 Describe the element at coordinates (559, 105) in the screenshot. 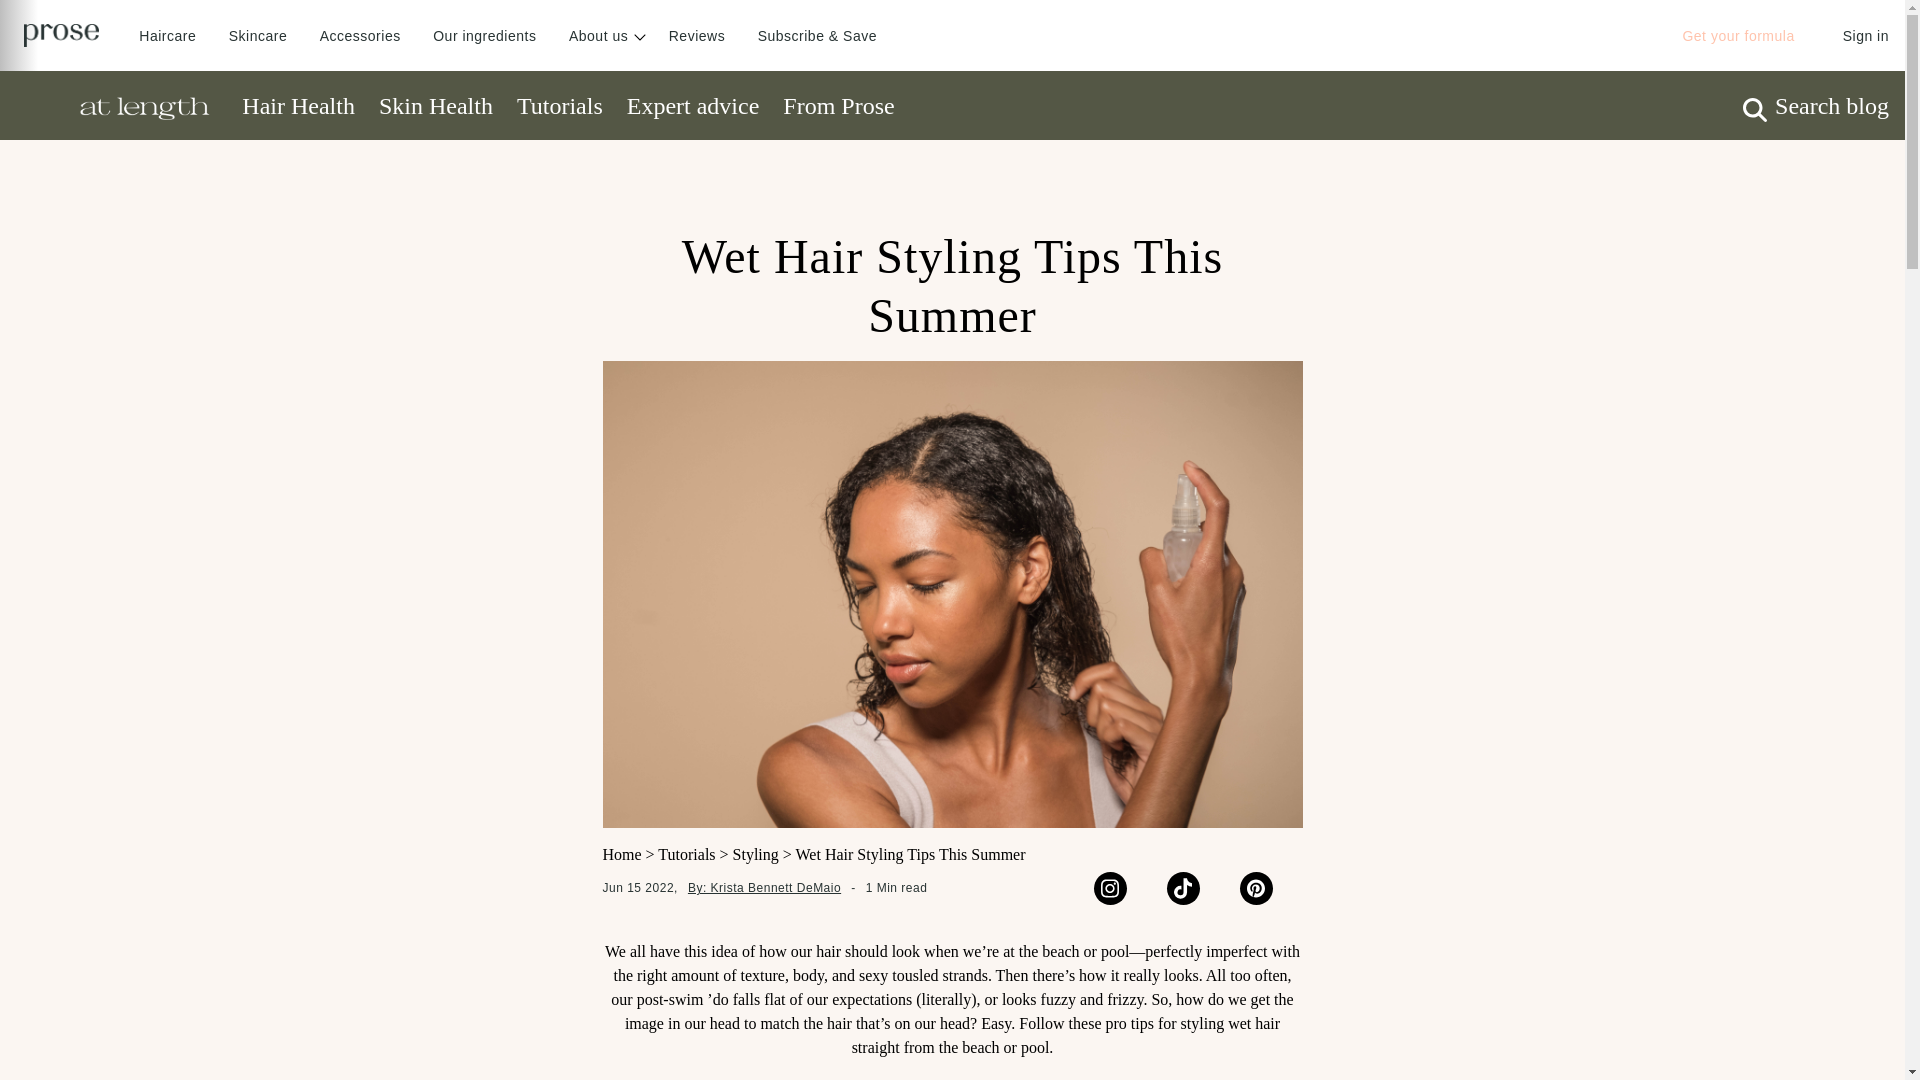

I see `Tutorials` at that location.